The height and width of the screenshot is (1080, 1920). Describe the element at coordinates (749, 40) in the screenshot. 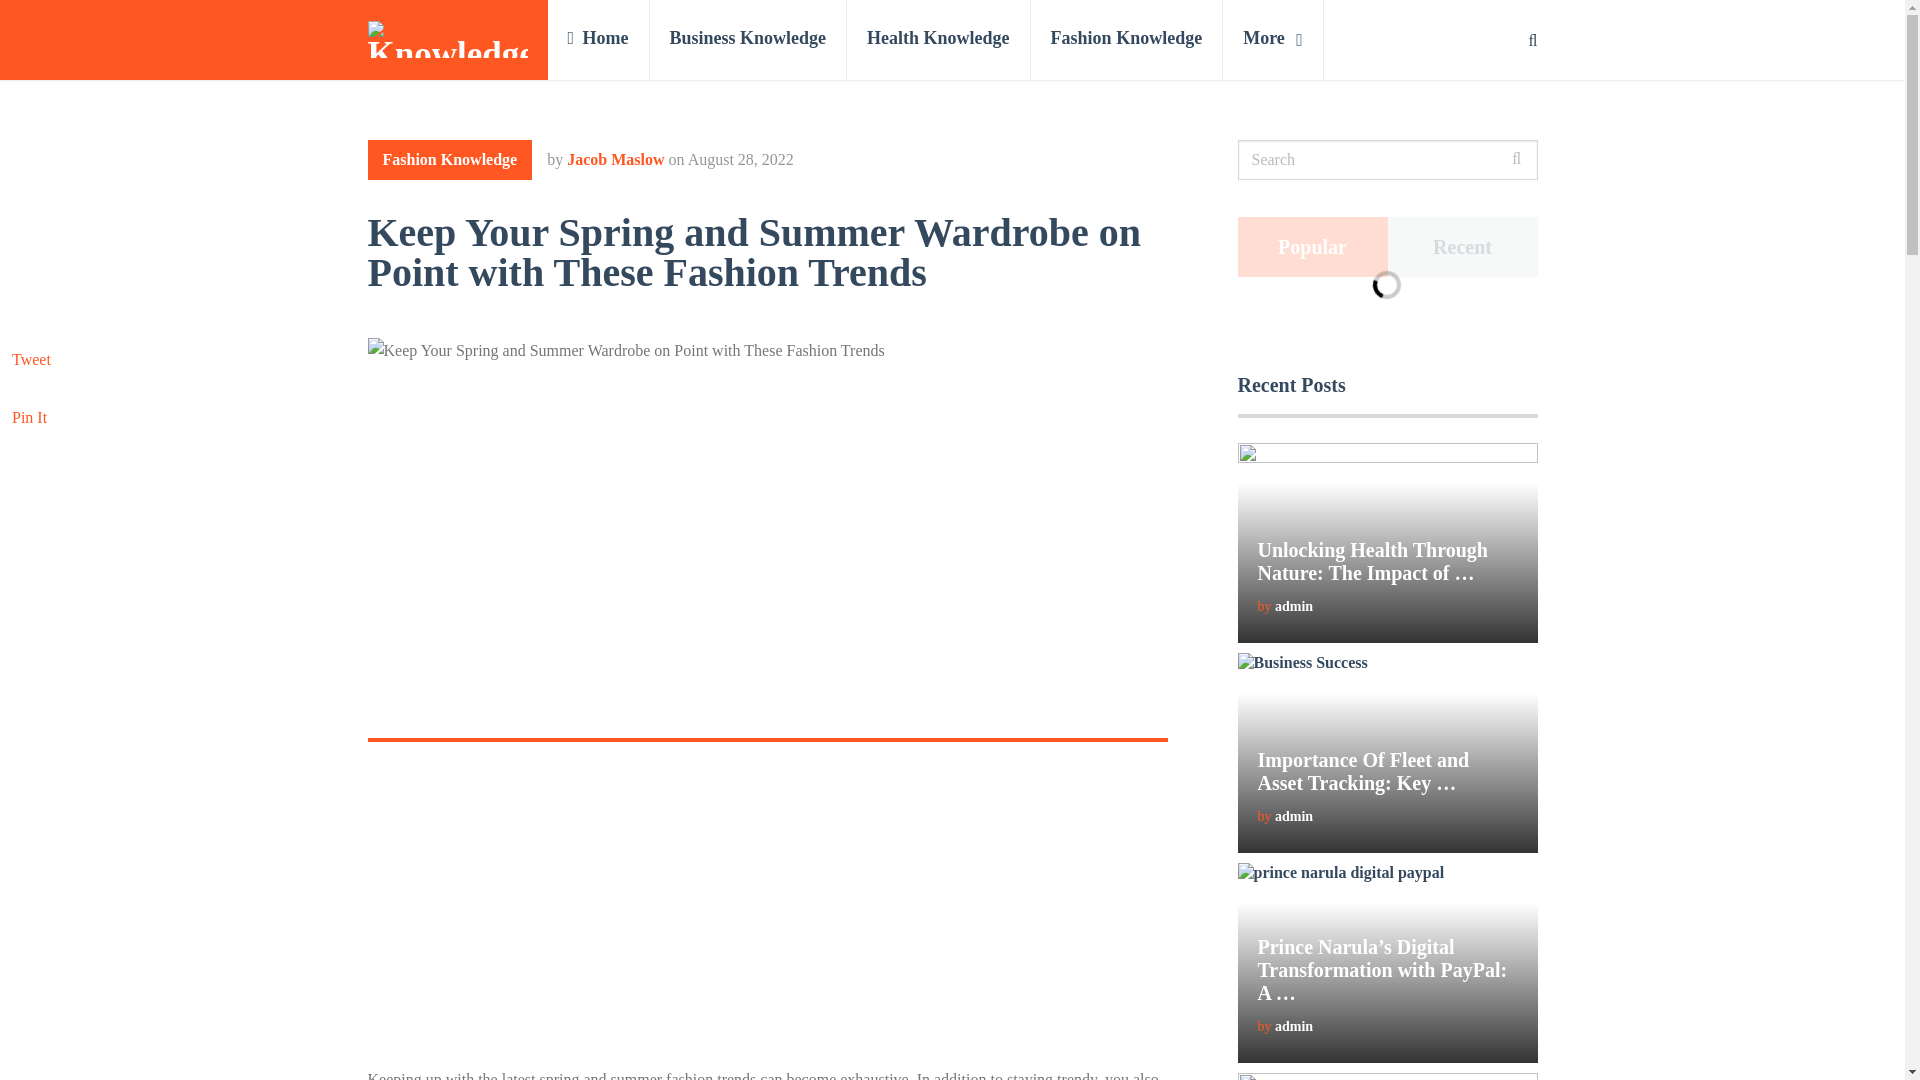

I see `Business Knowledge` at that location.